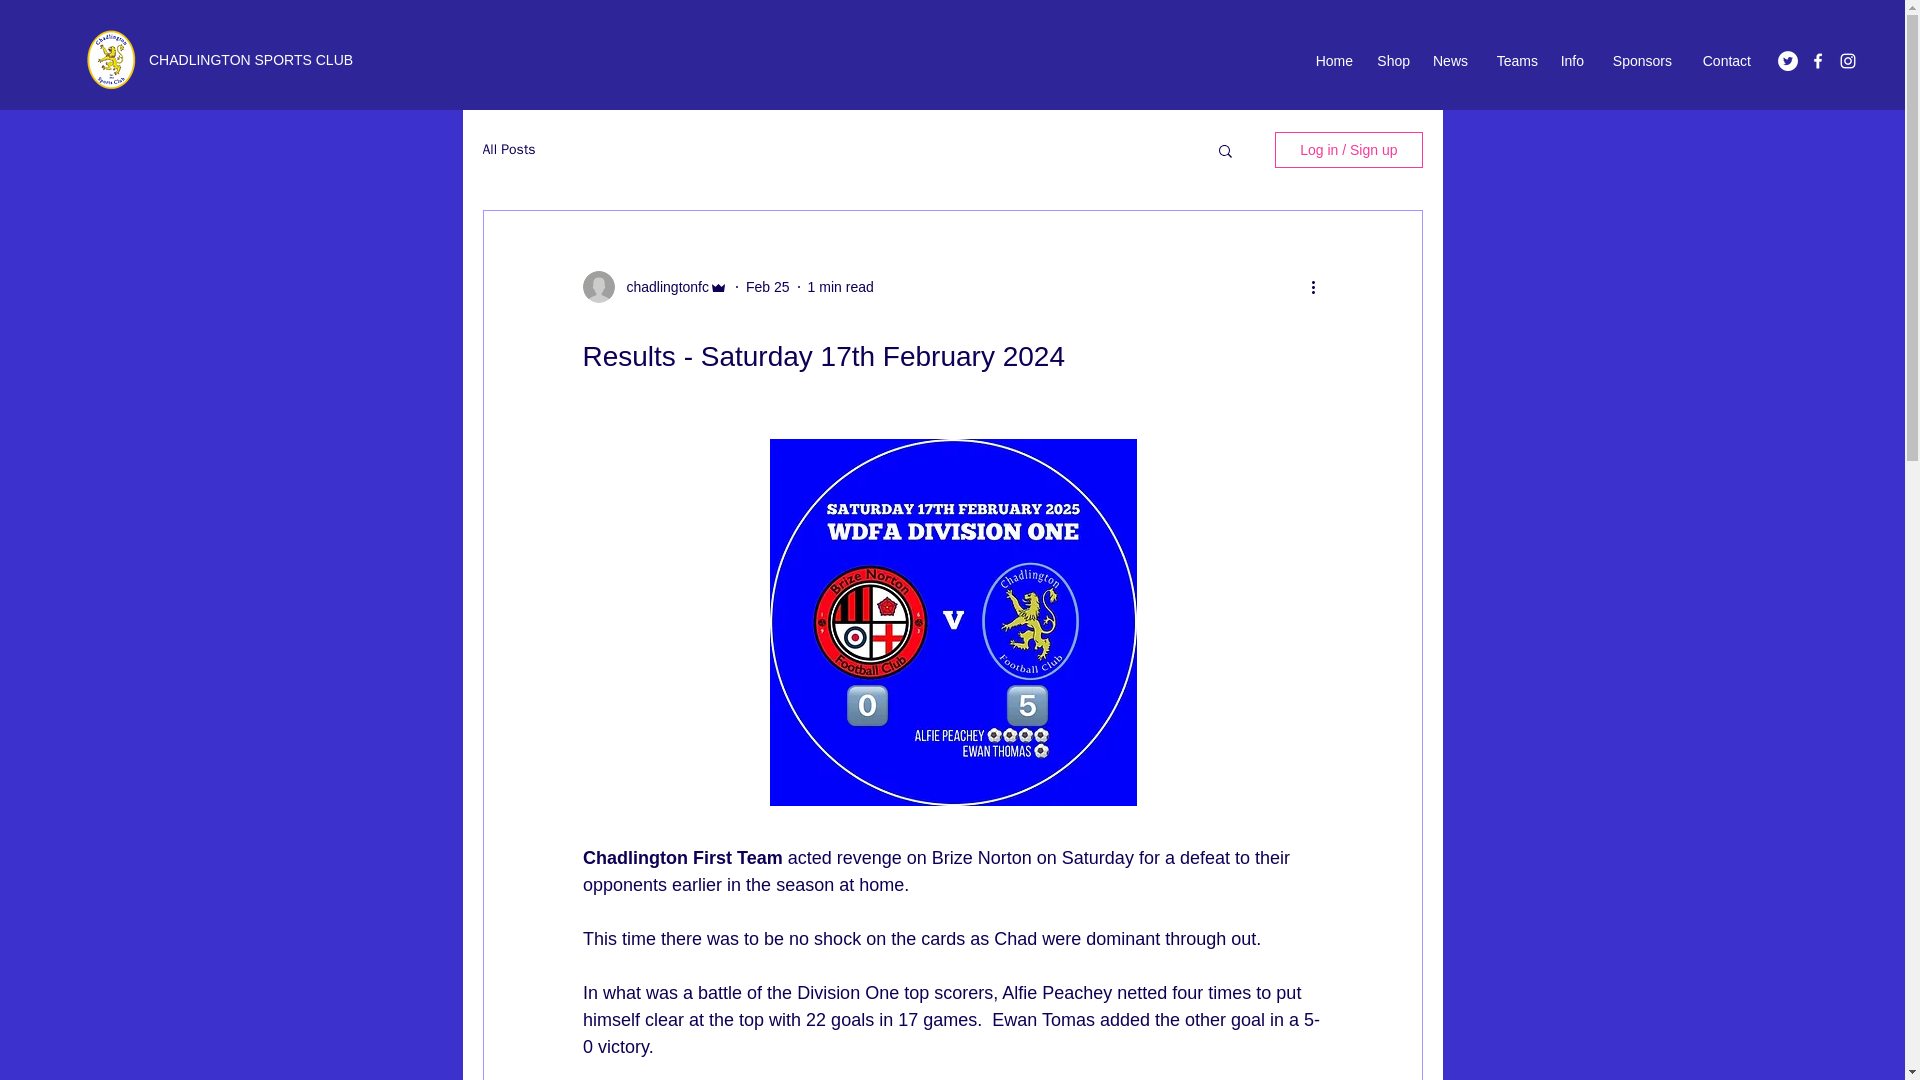  What do you see at coordinates (840, 285) in the screenshot?
I see `1 min read` at bounding box center [840, 285].